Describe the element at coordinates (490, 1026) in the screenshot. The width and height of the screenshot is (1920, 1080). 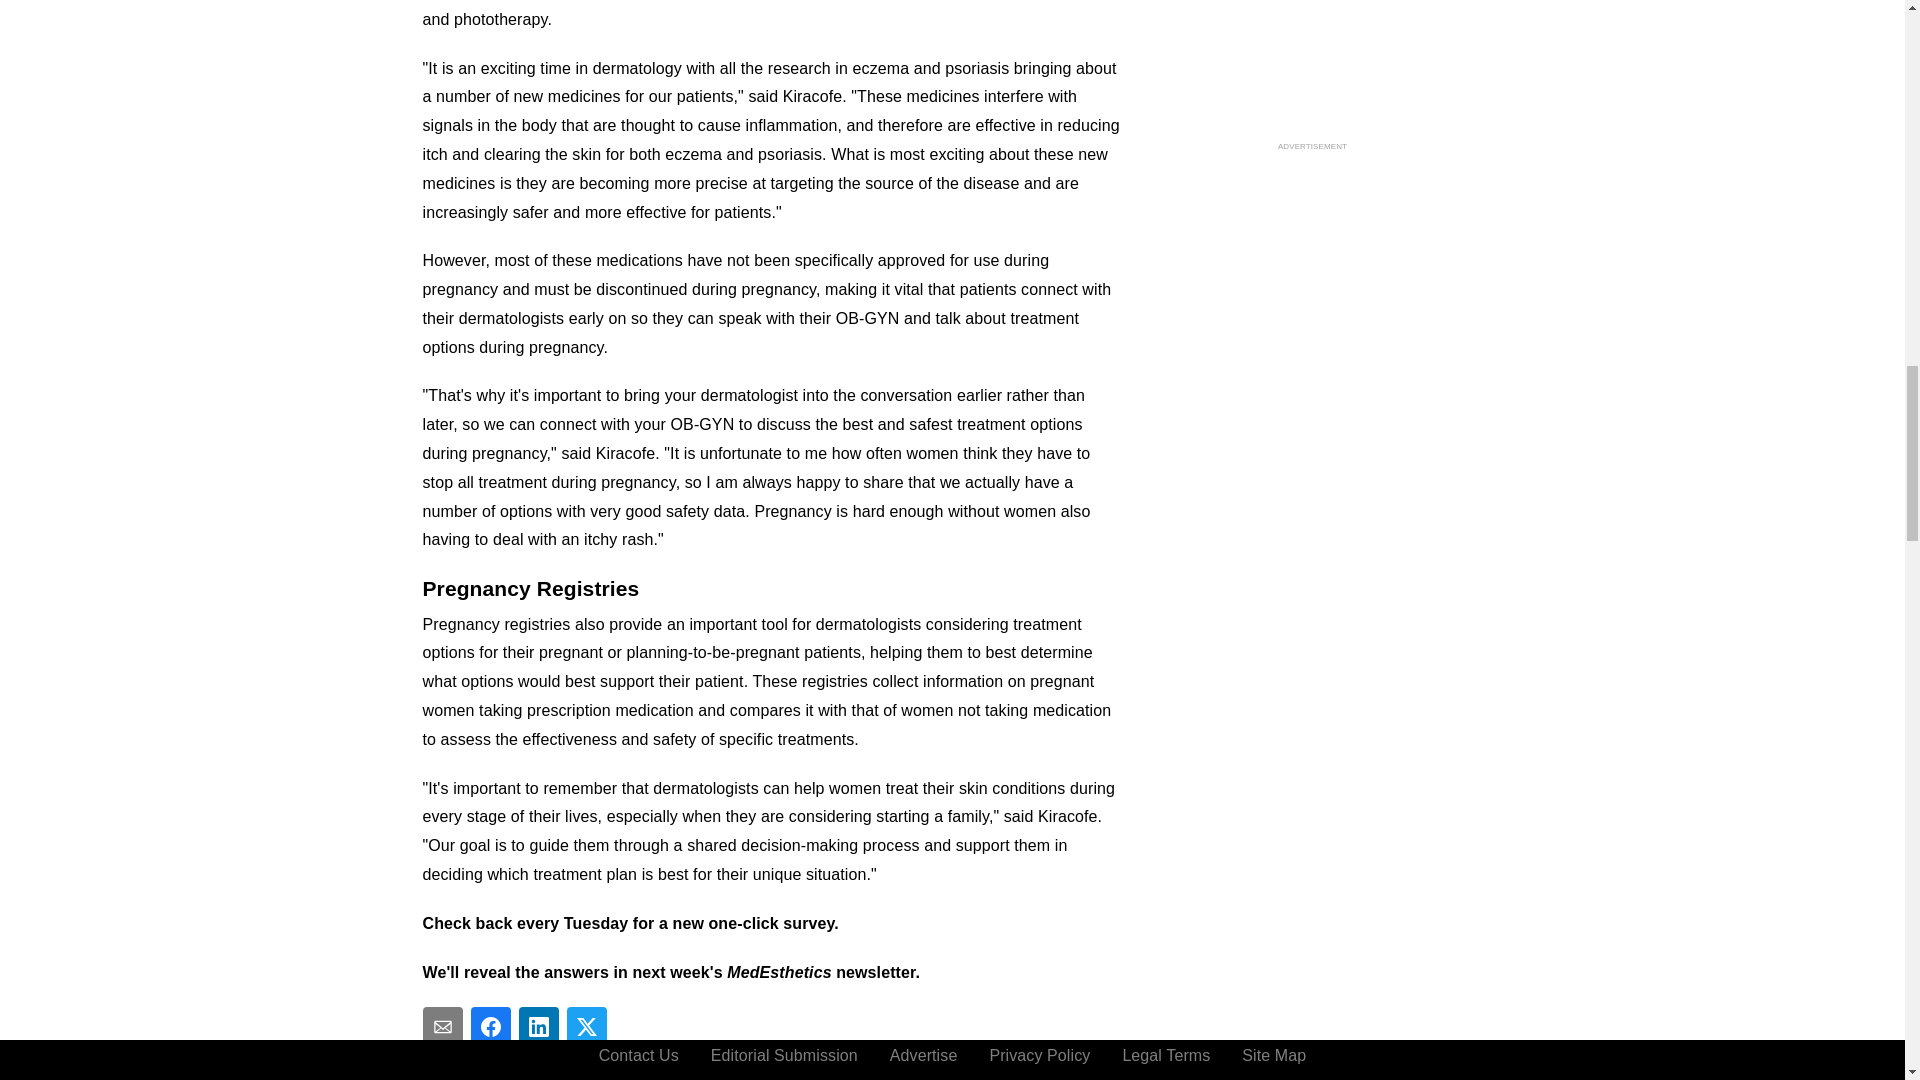
I see `Share To facebook` at that location.